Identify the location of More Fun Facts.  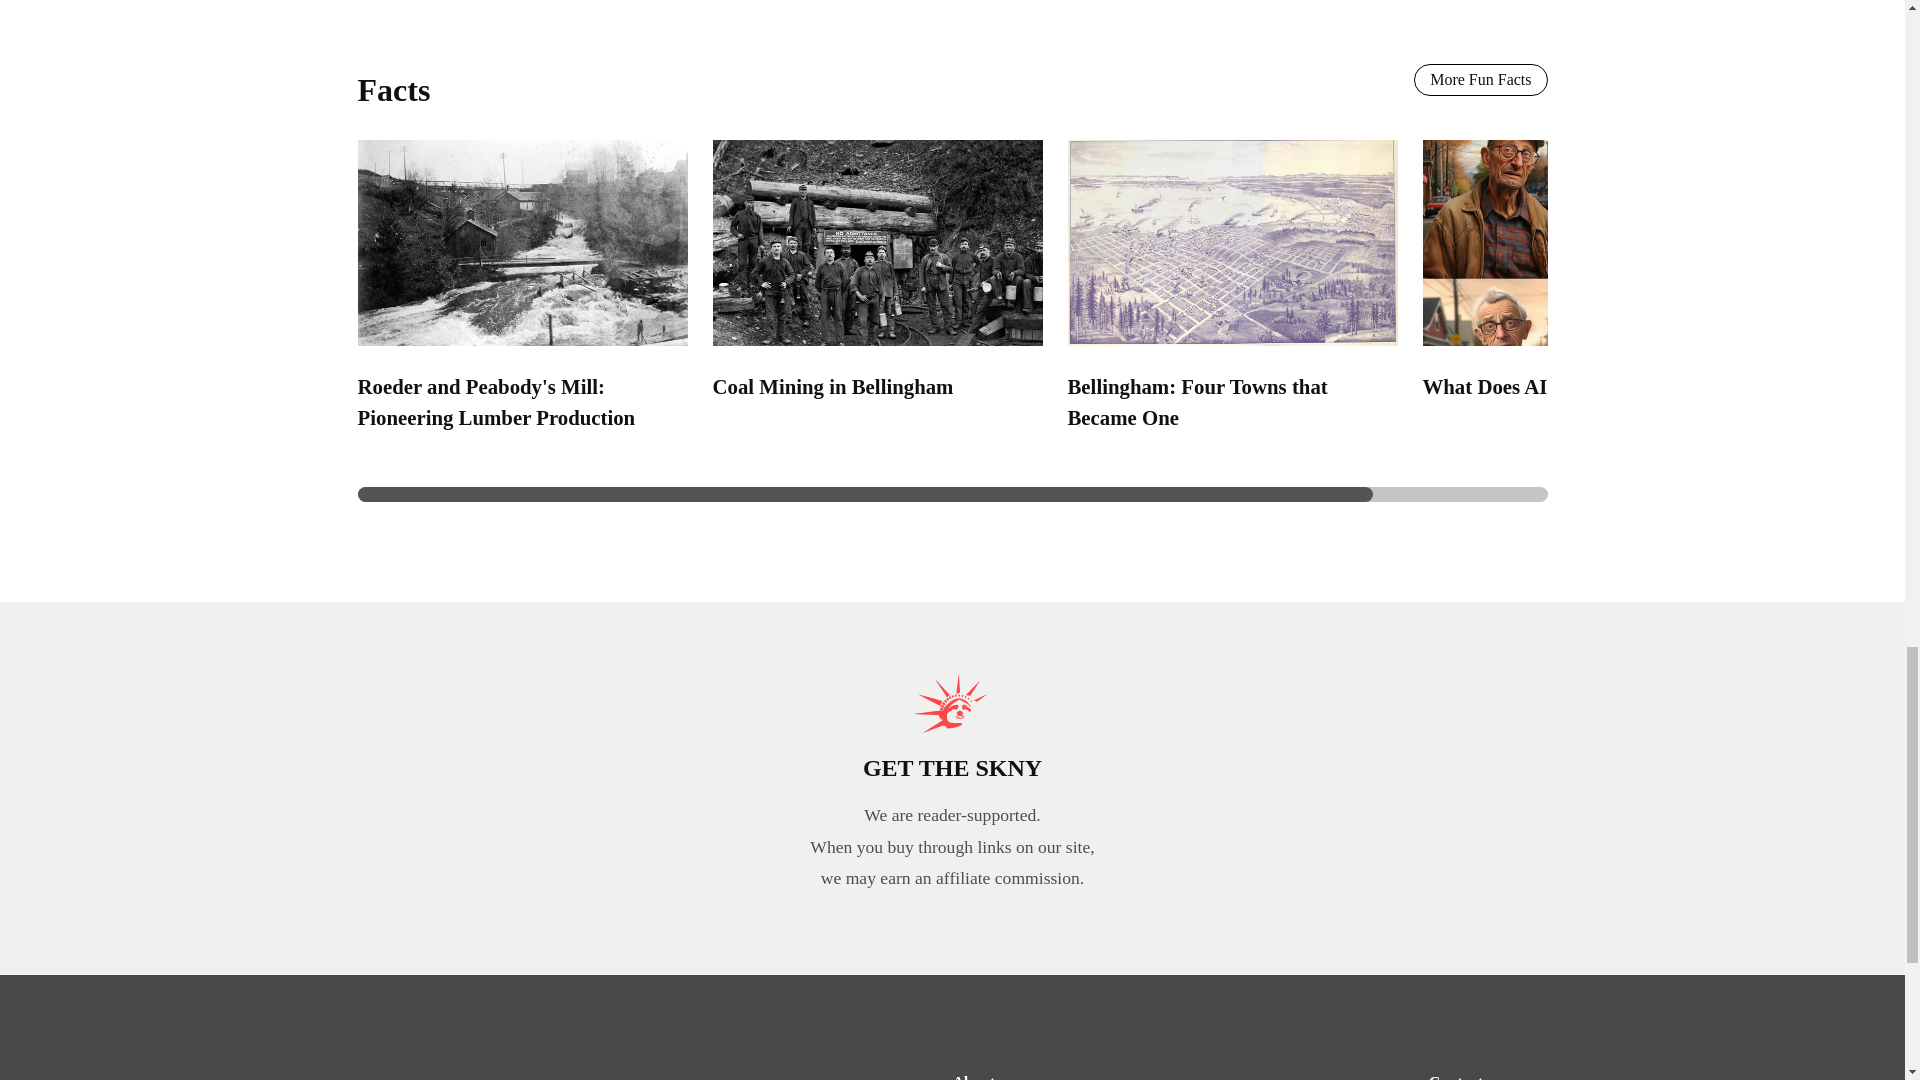
(1480, 80).